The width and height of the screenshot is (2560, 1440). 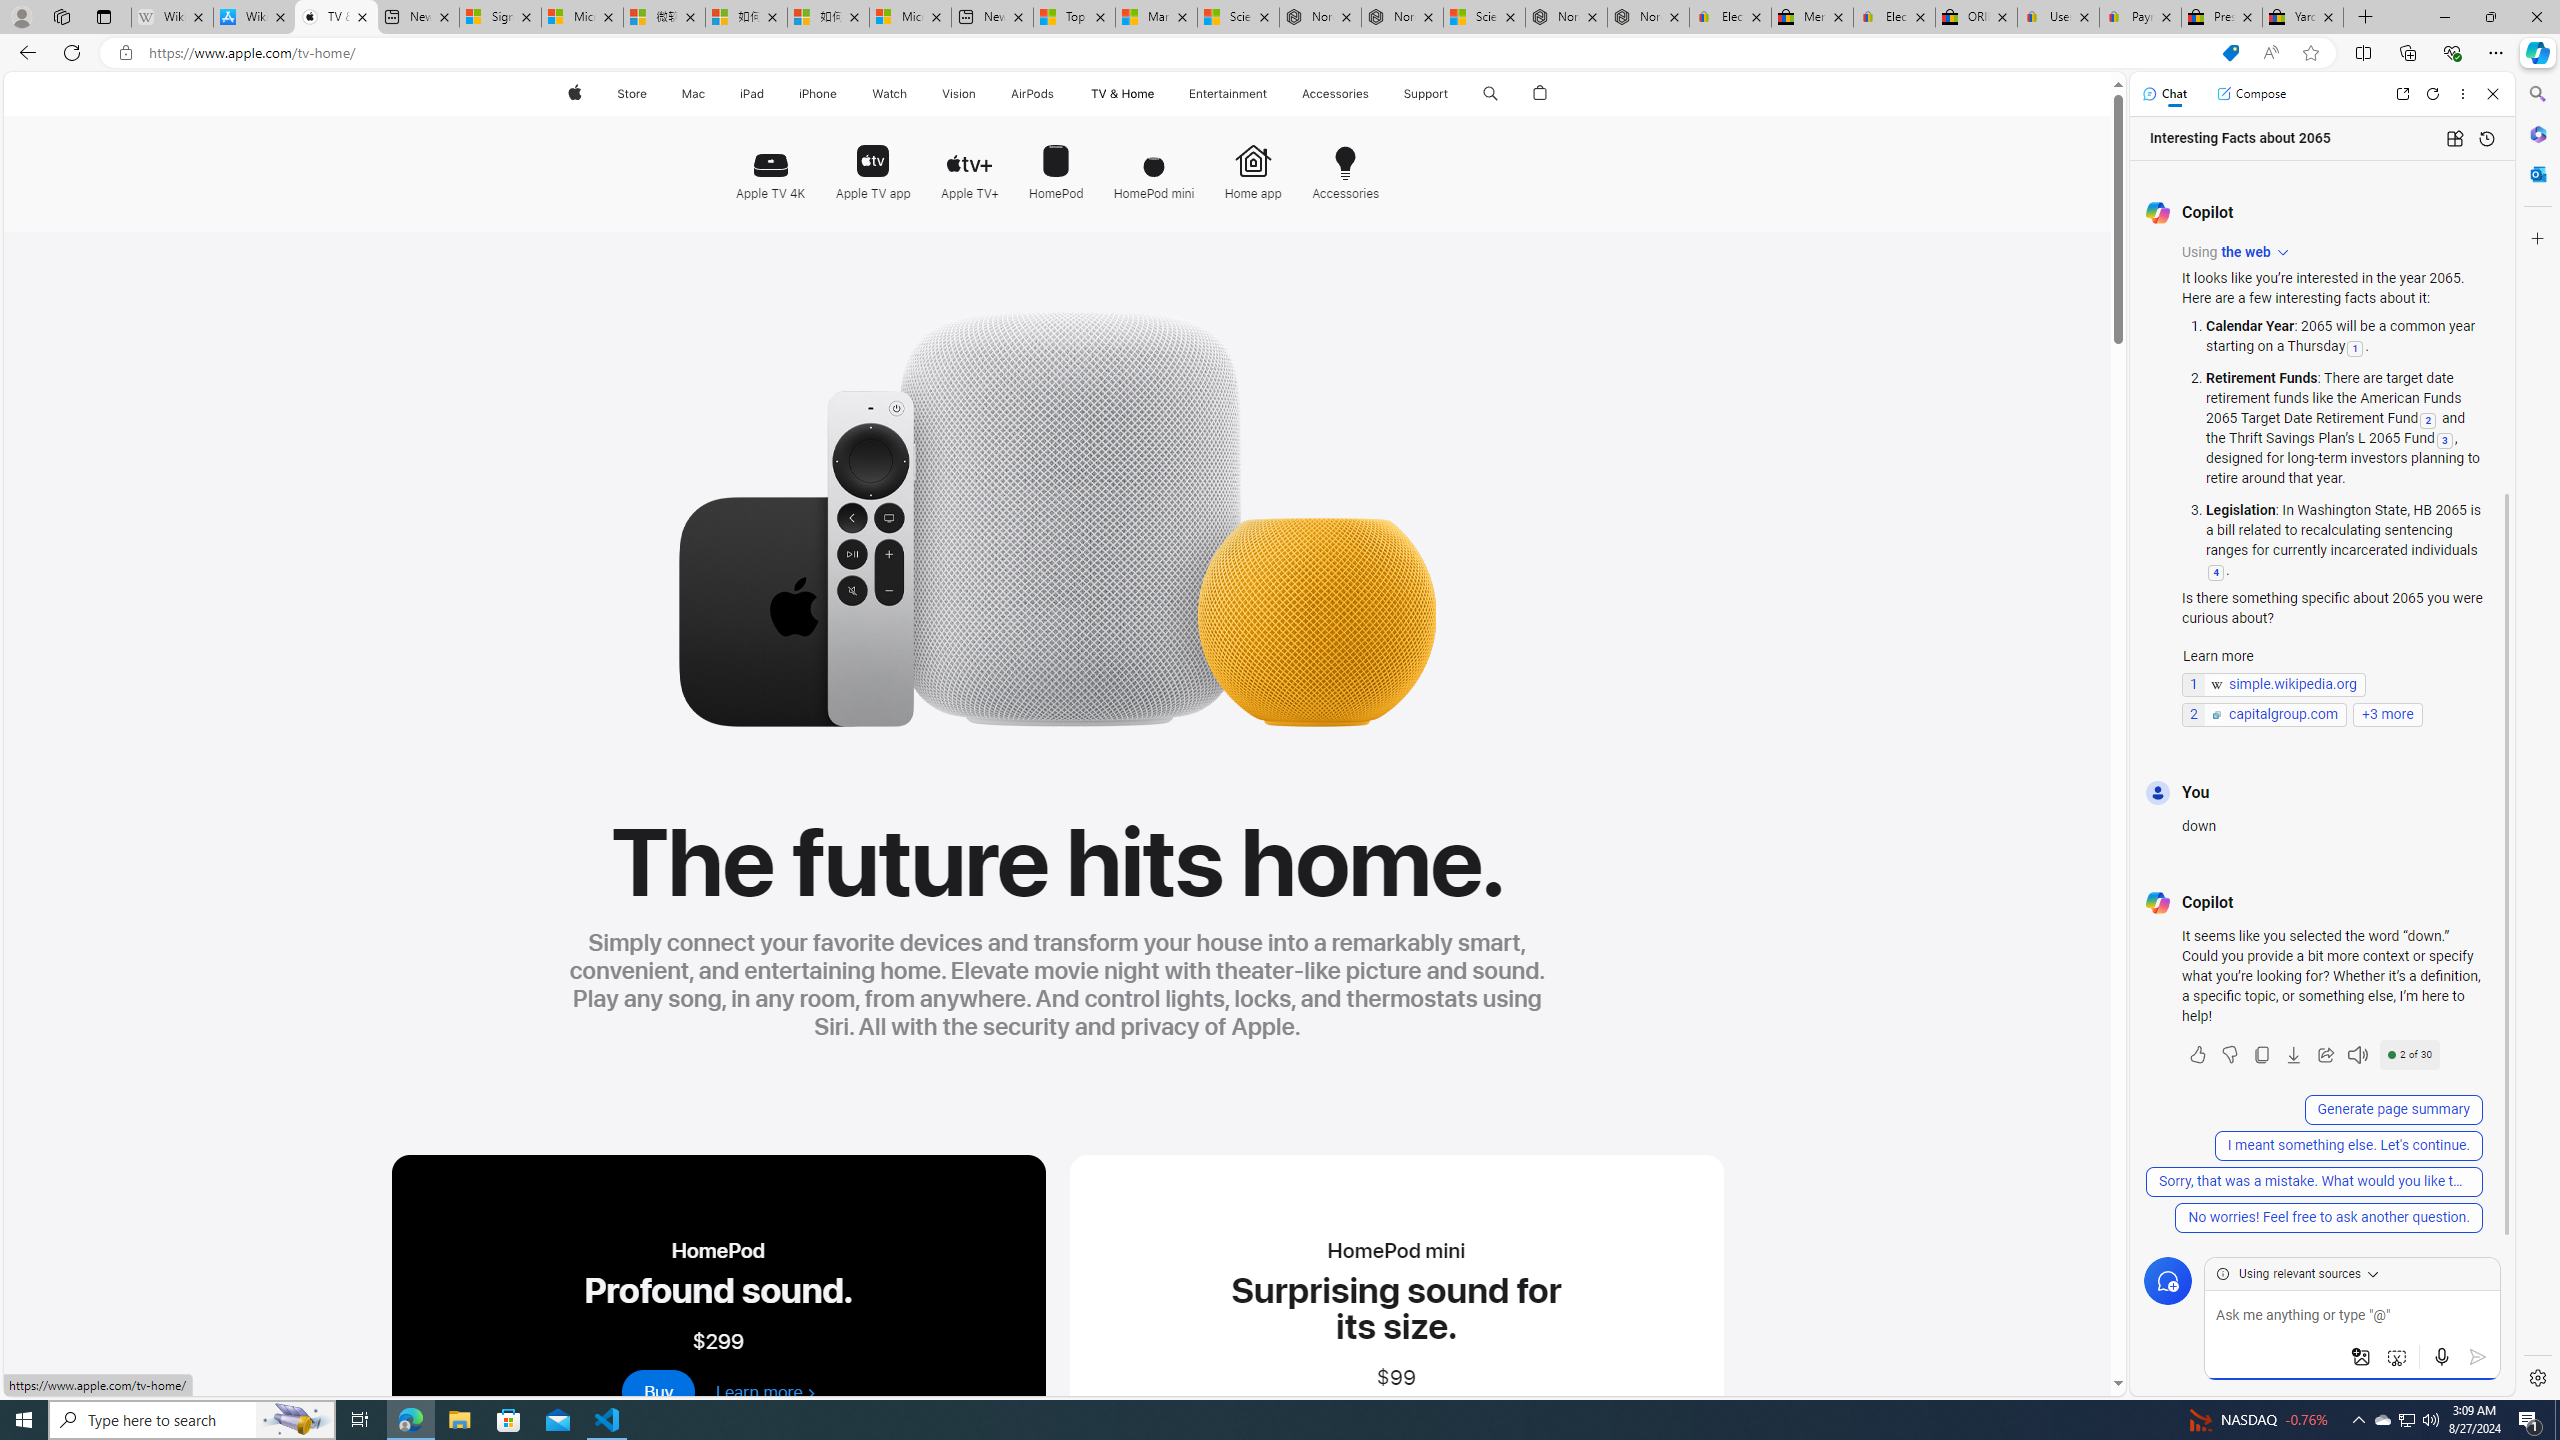 What do you see at coordinates (172, 17) in the screenshot?
I see `Wikipedia - Sleeping` at bounding box center [172, 17].